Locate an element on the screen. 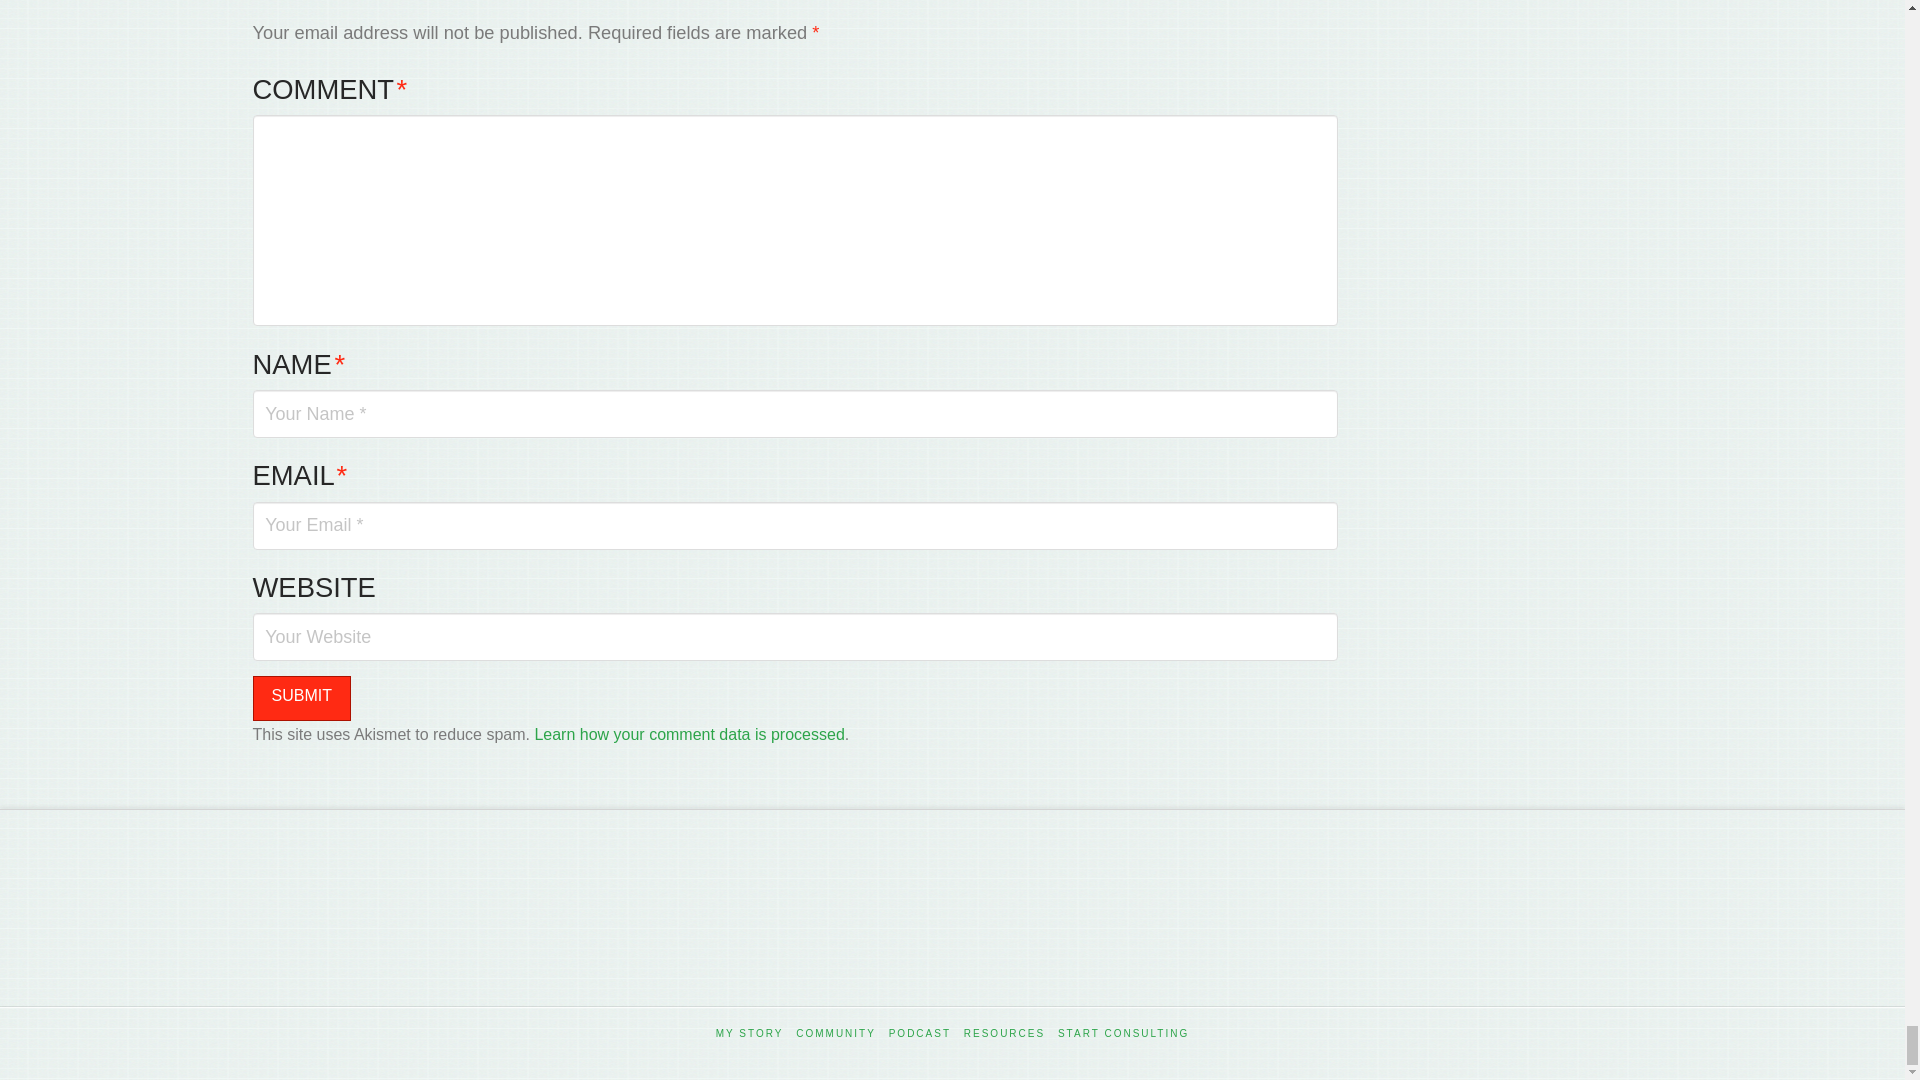 The image size is (1920, 1080). RESOURCES is located at coordinates (1004, 1034).